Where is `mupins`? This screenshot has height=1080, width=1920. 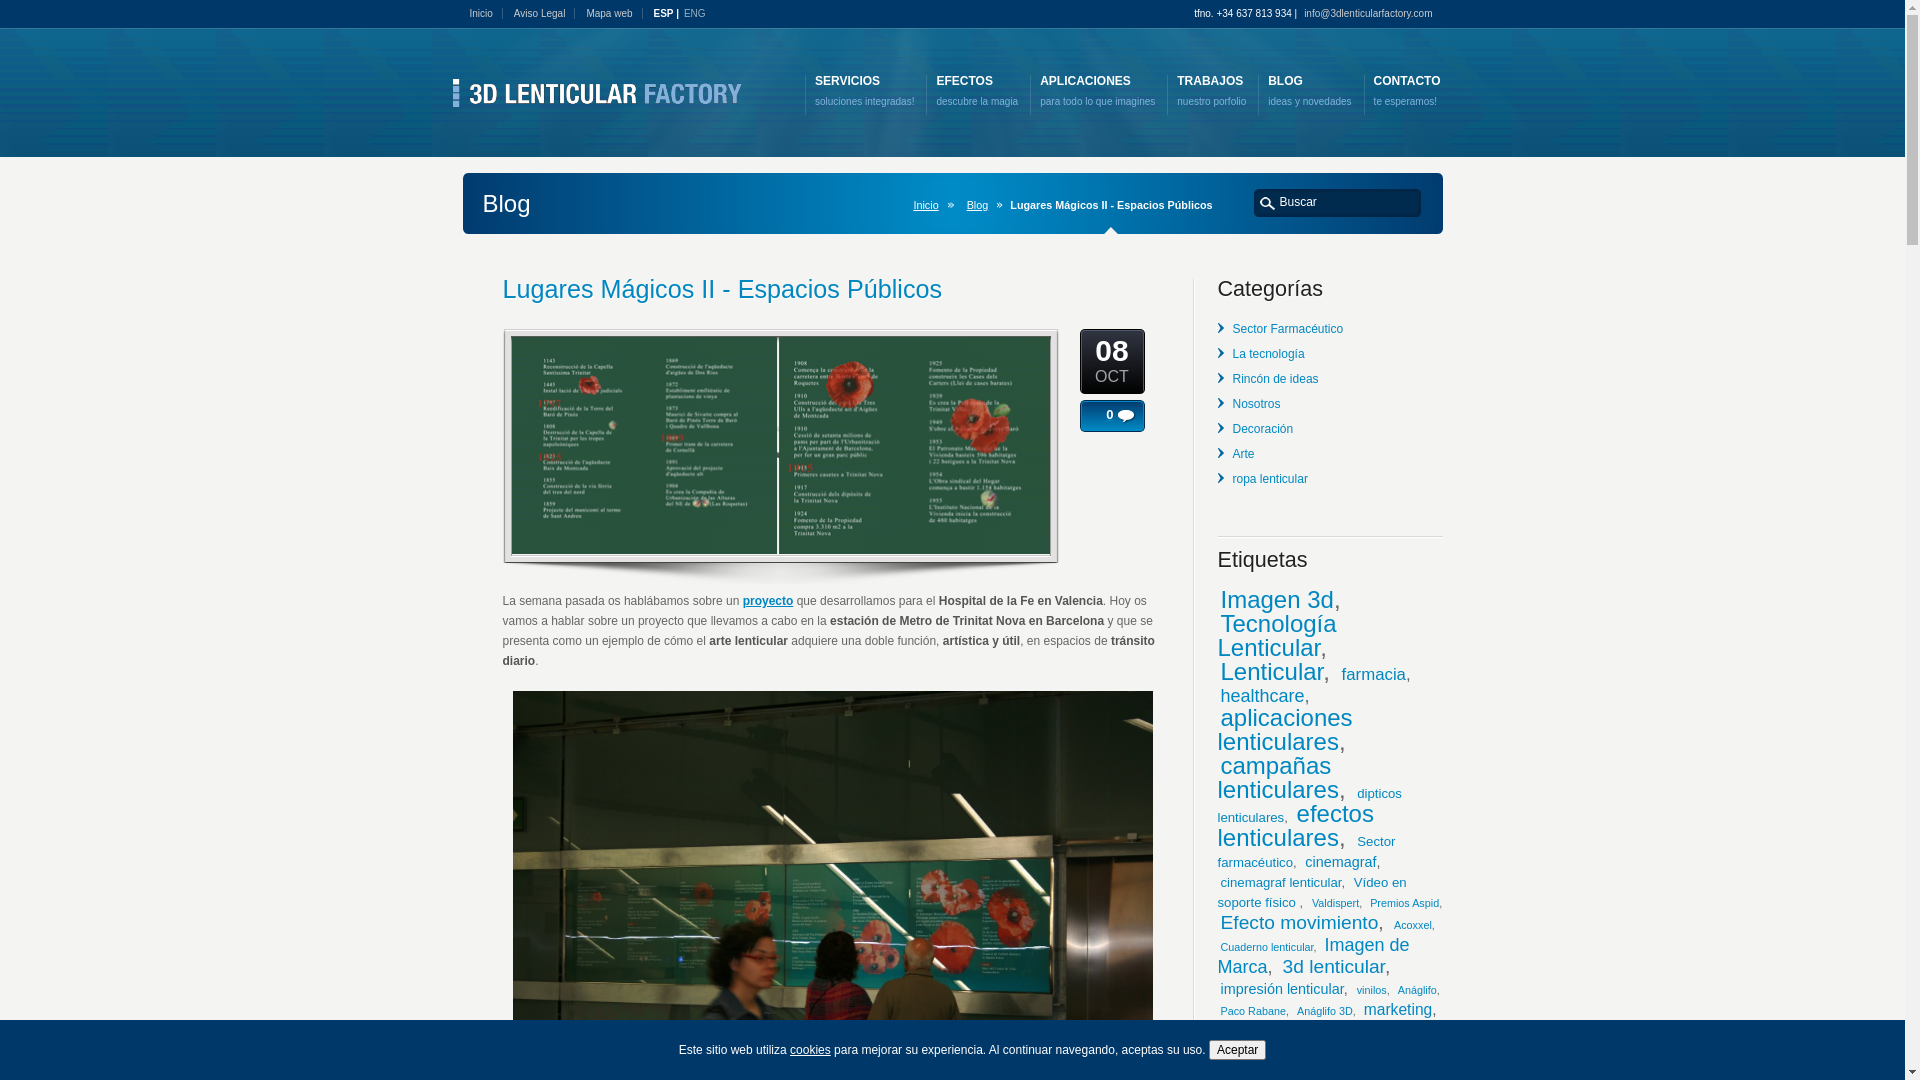 mupins is located at coordinates (1286, 1053).